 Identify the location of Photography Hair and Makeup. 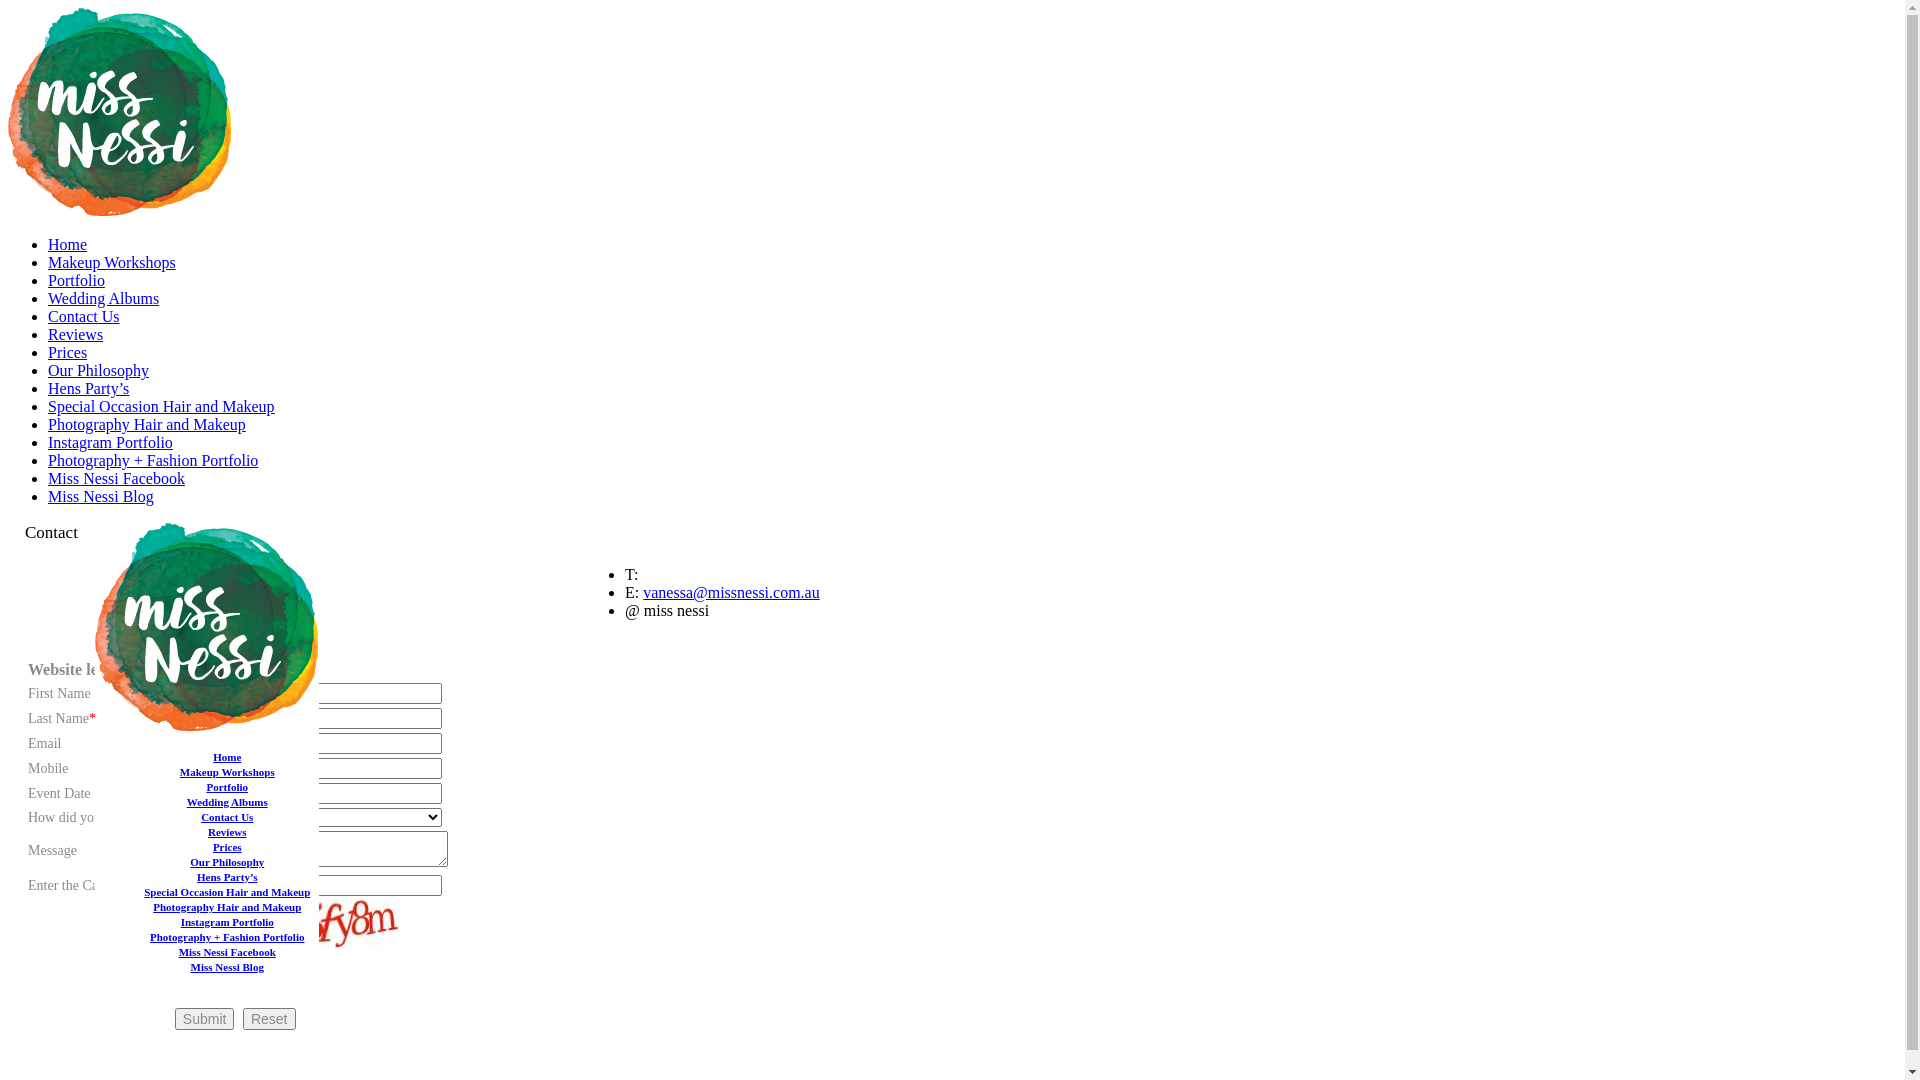
(227, 907).